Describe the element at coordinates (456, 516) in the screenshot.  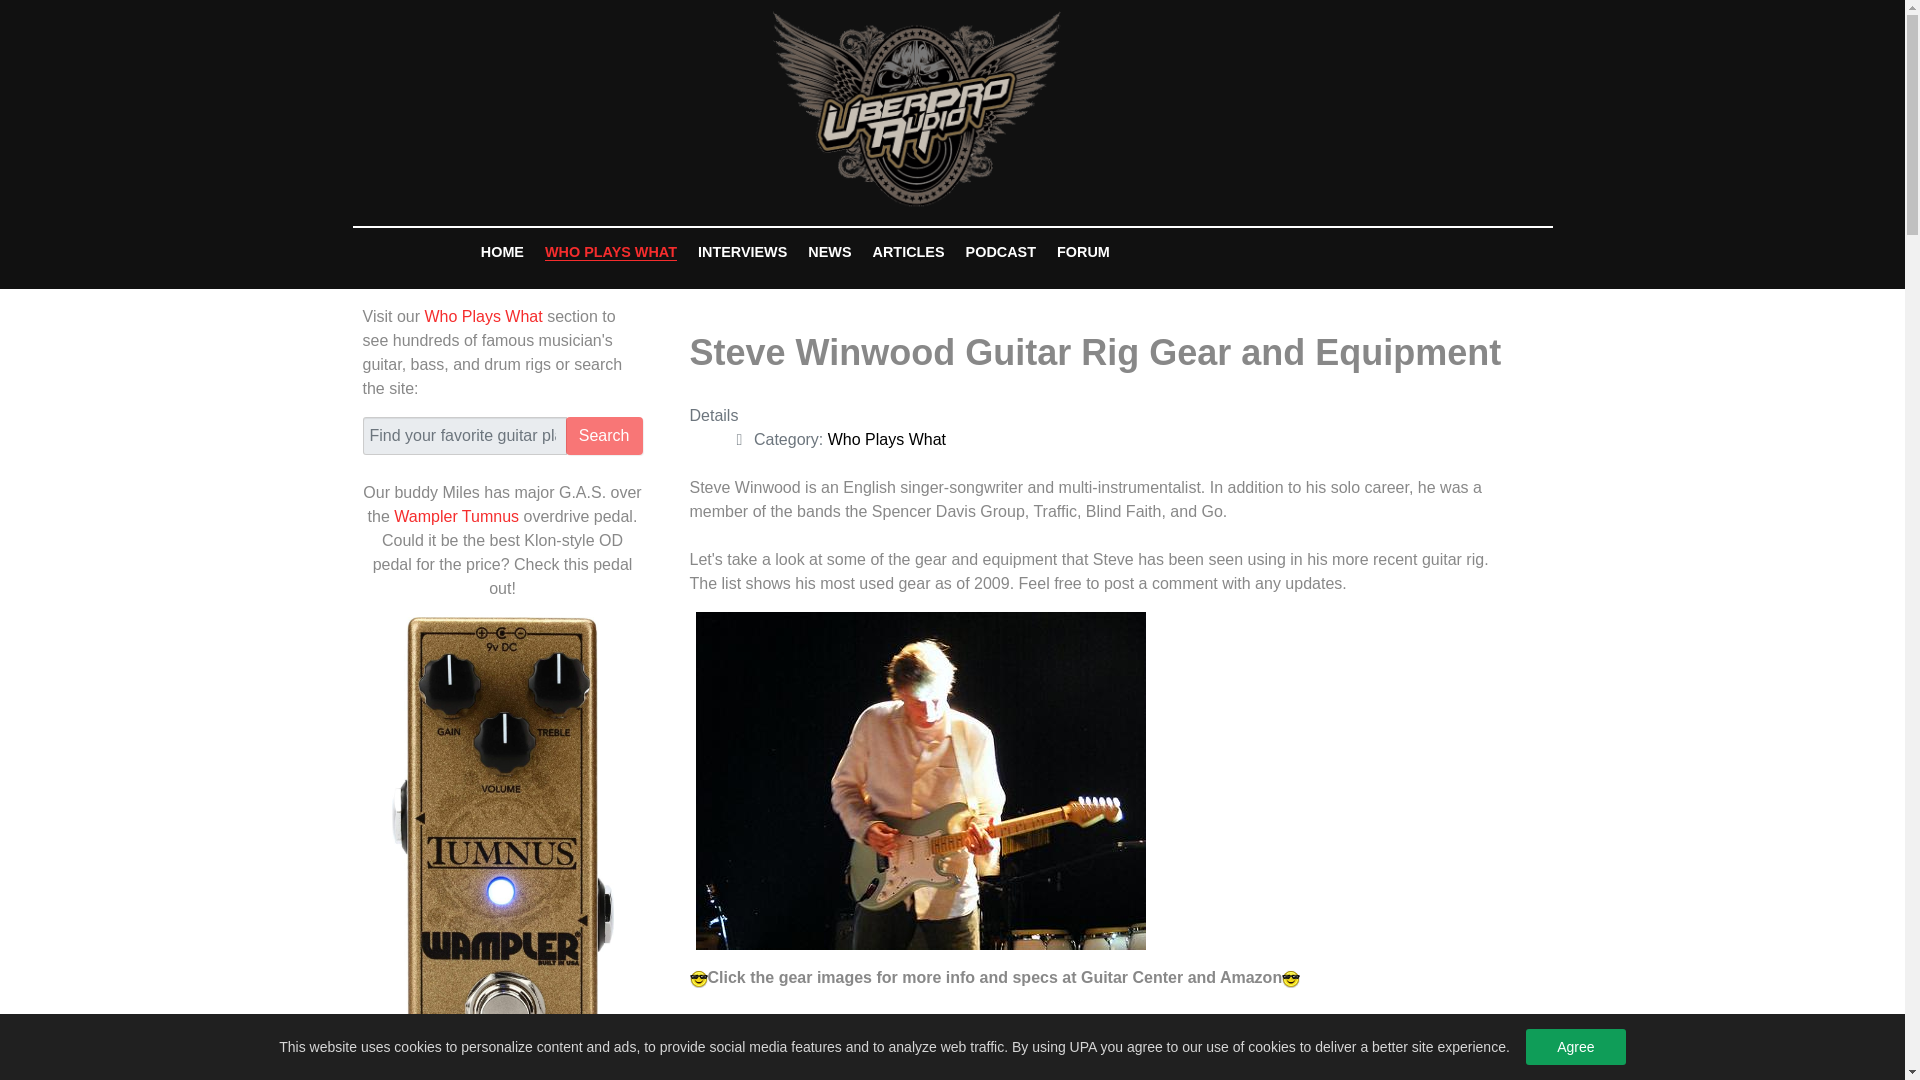
I see `Wampler Tumnus` at that location.